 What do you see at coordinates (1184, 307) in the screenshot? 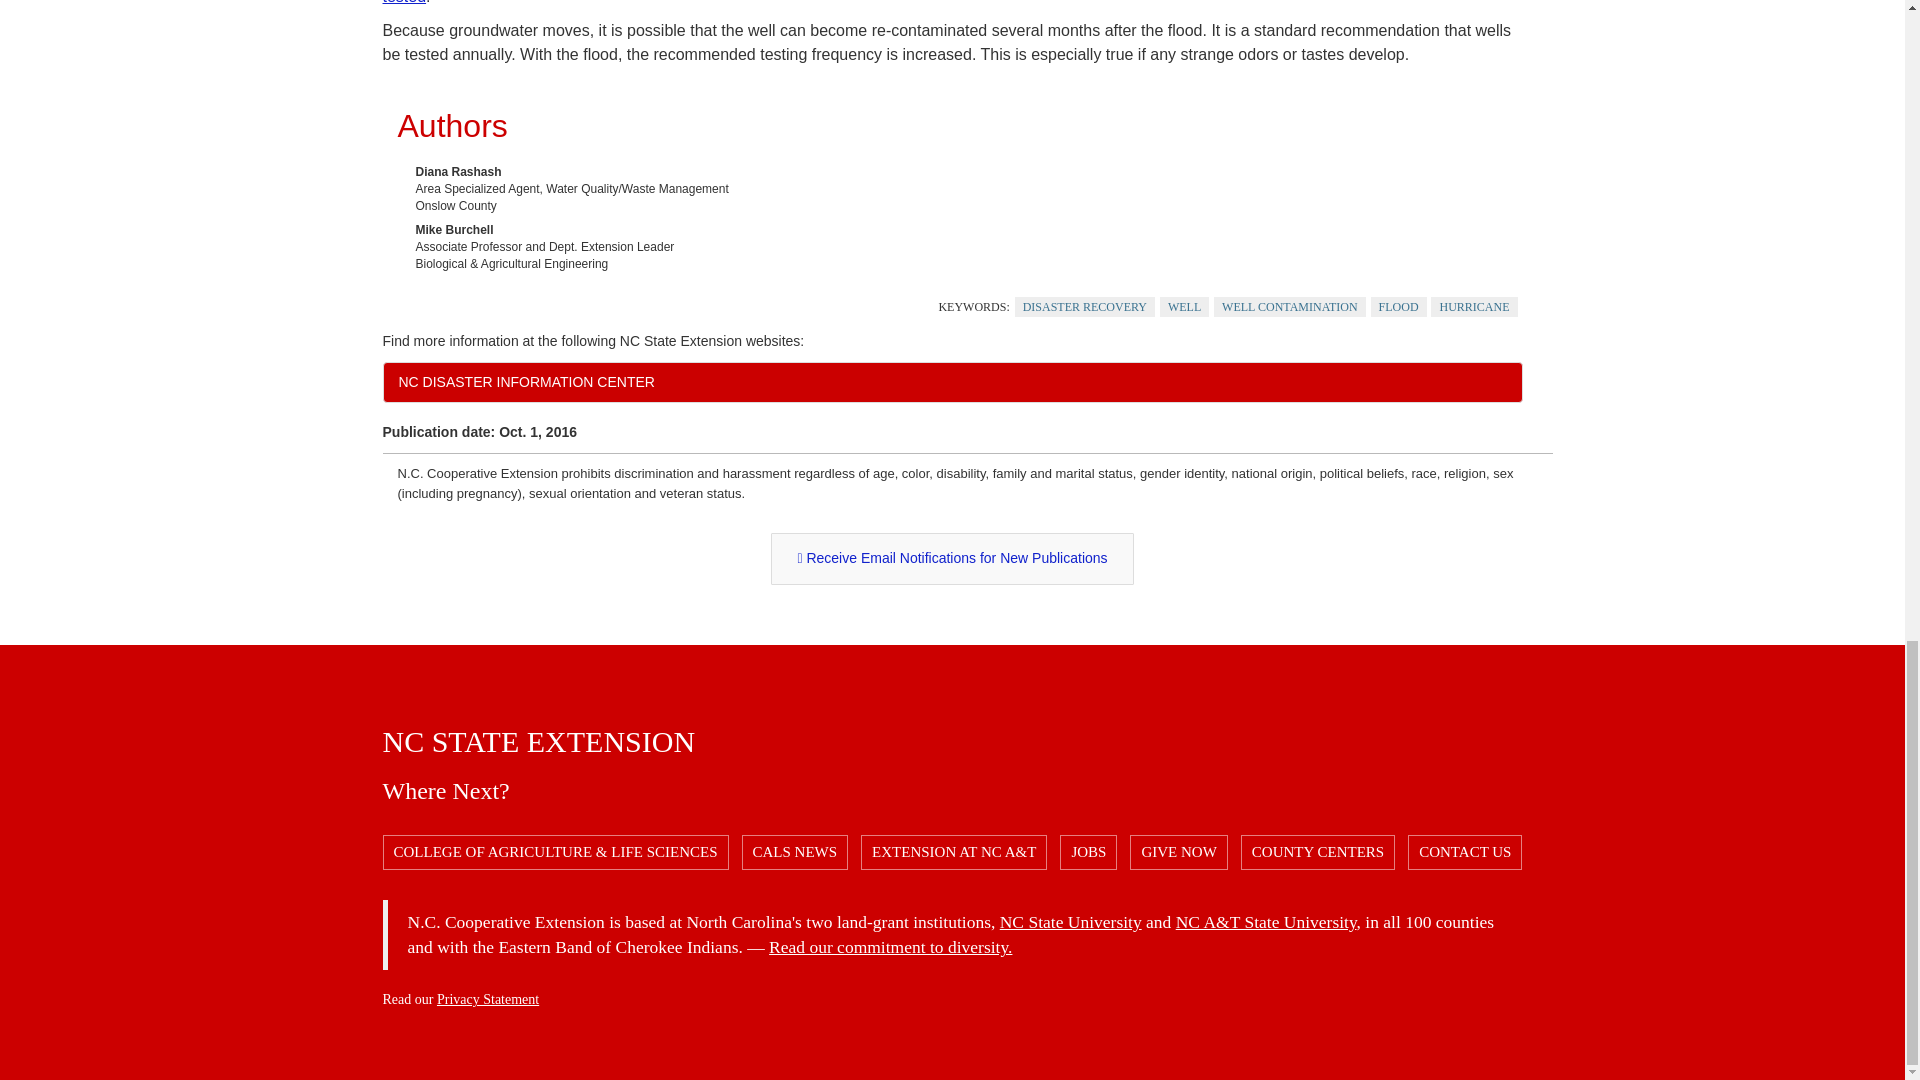
I see `WELL` at bounding box center [1184, 307].